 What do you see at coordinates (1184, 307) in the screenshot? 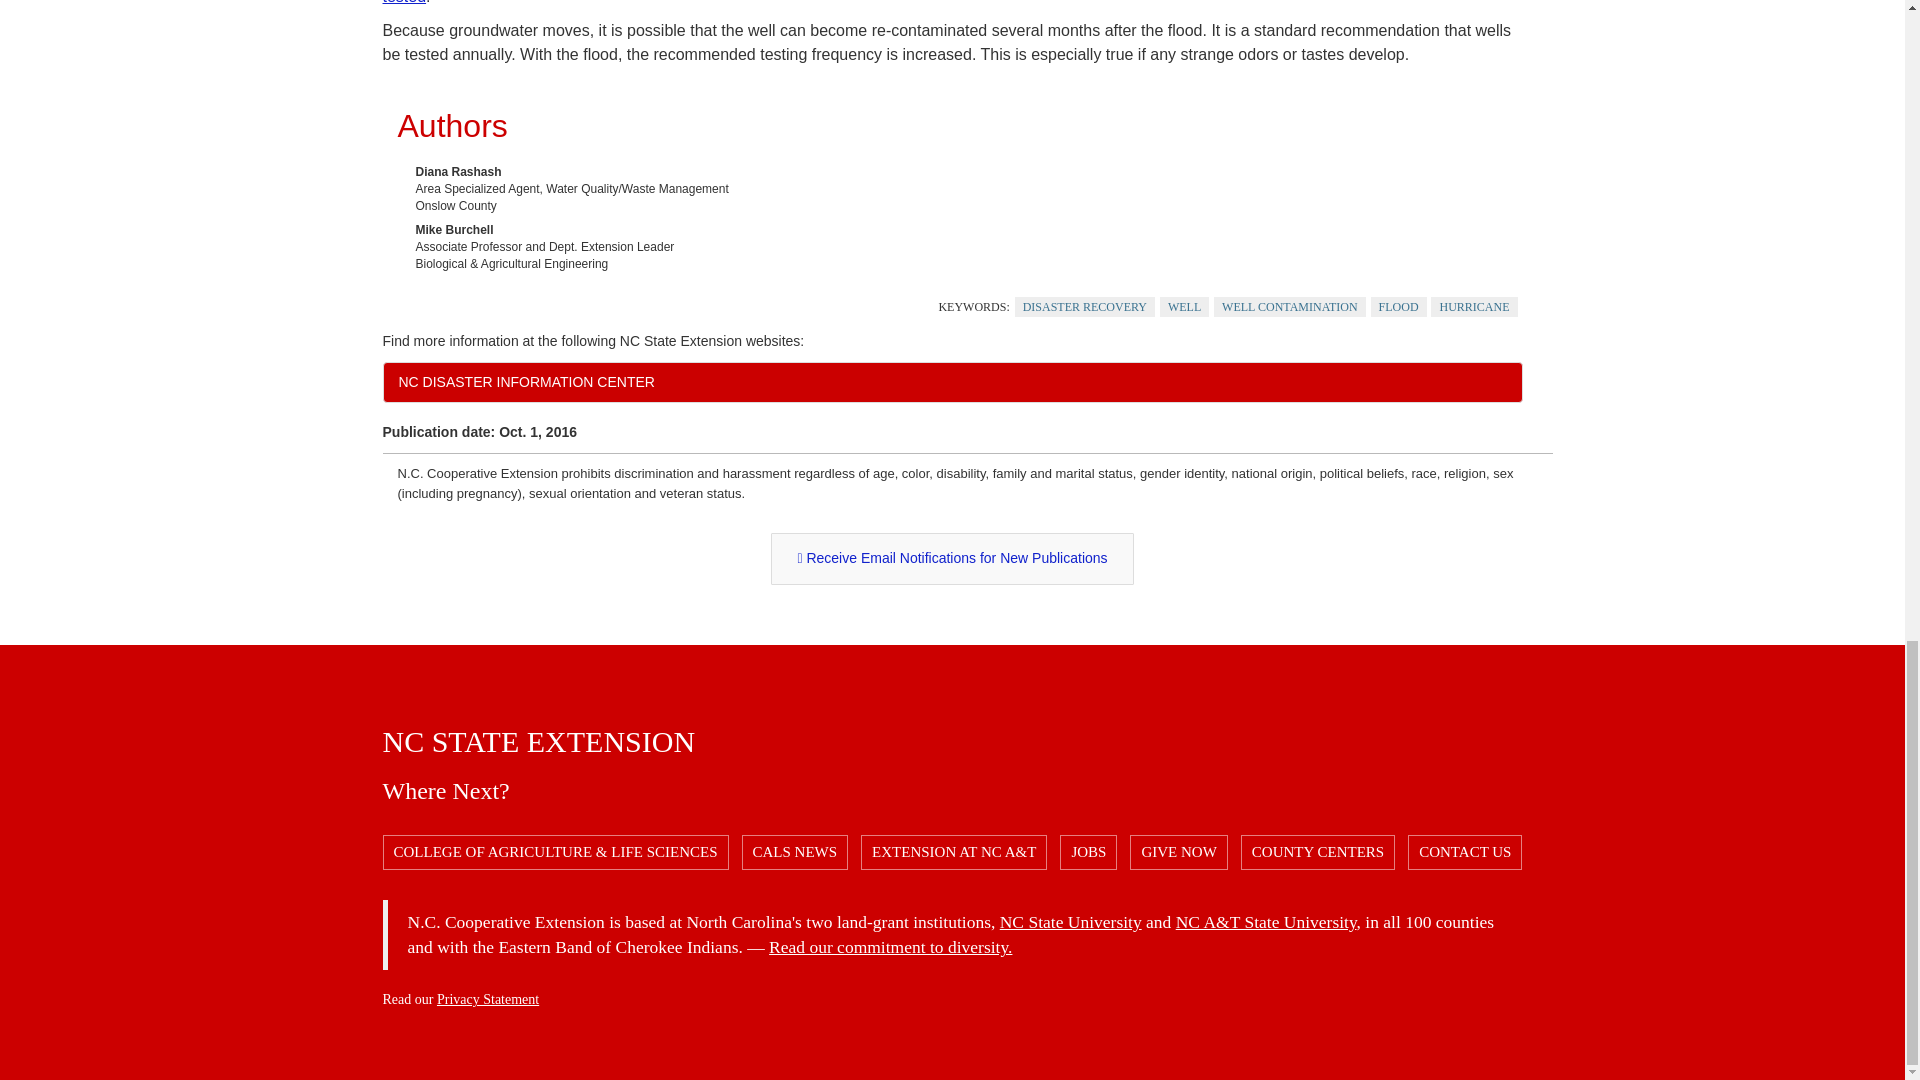
I see `WELL` at bounding box center [1184, 307].